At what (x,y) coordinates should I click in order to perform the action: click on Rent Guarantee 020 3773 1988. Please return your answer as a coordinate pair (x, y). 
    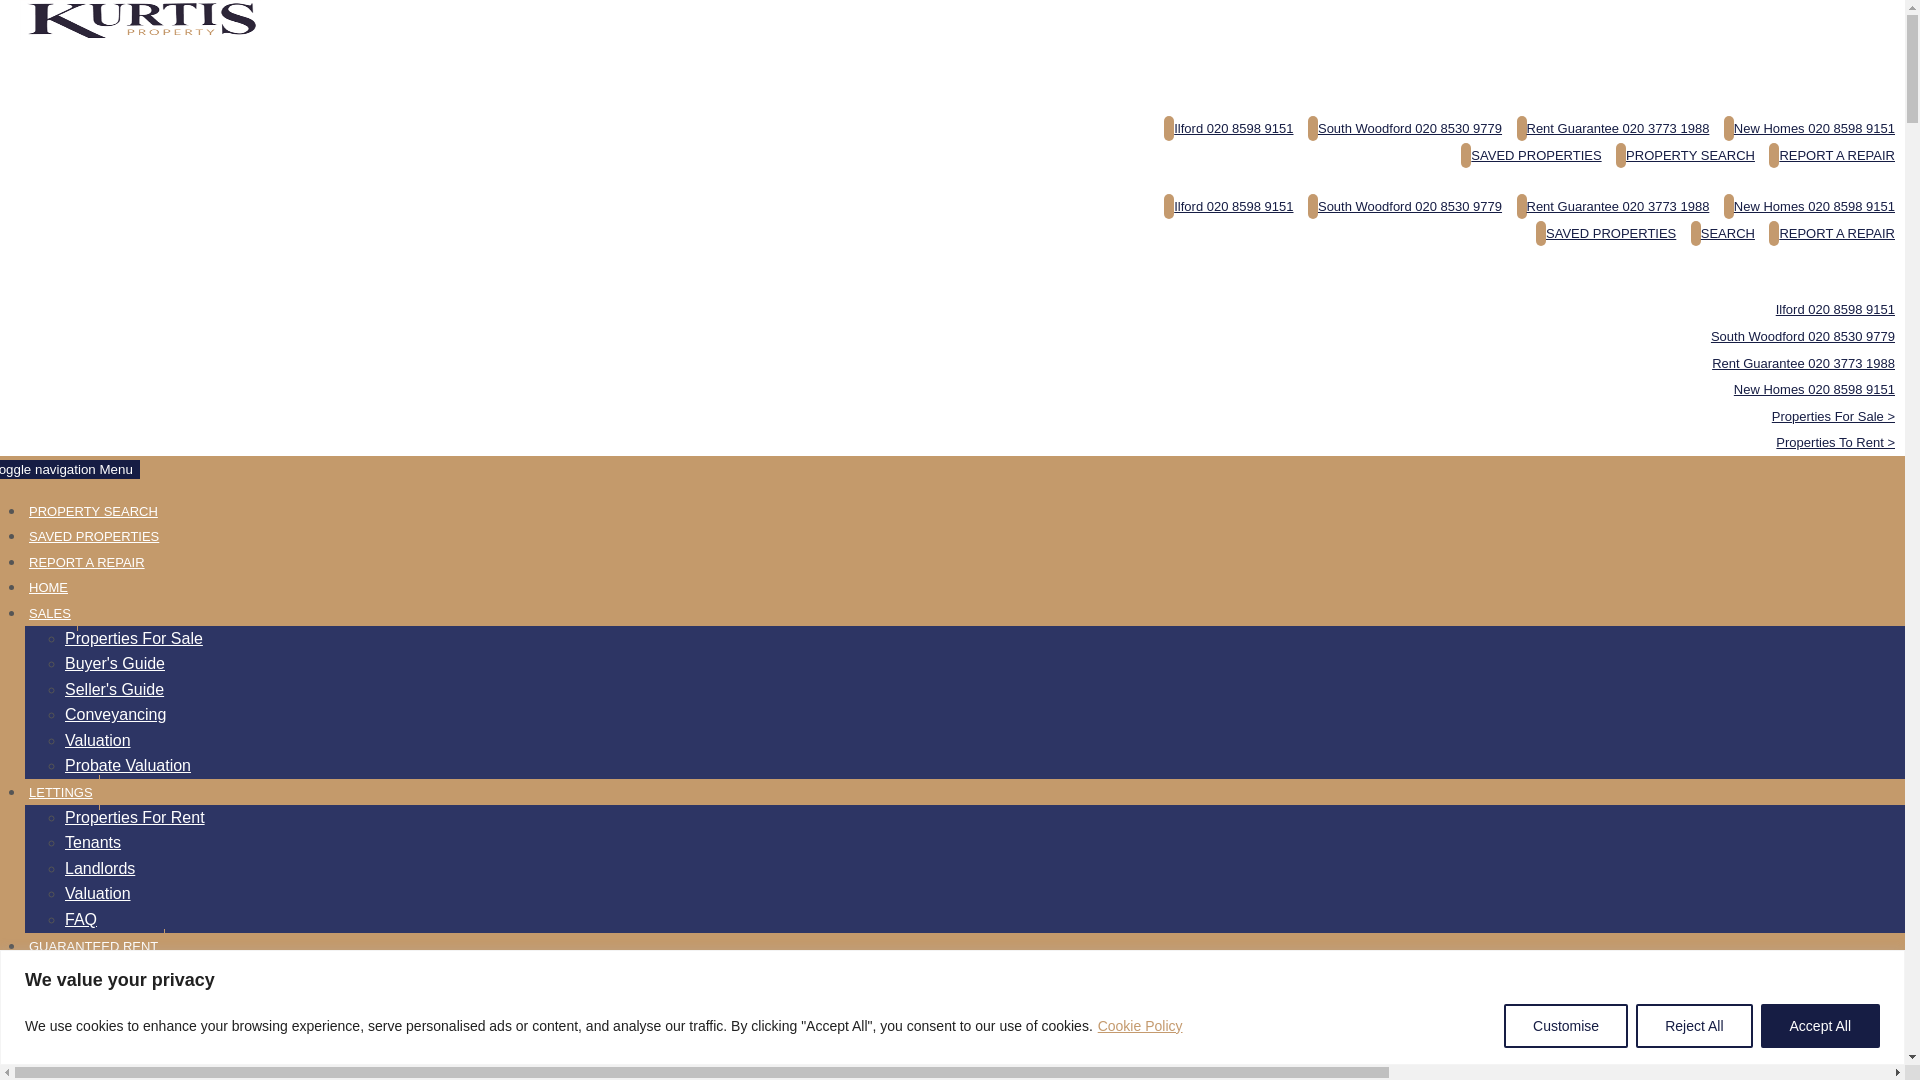
    Looking at the image, I should click on (1612, 206).